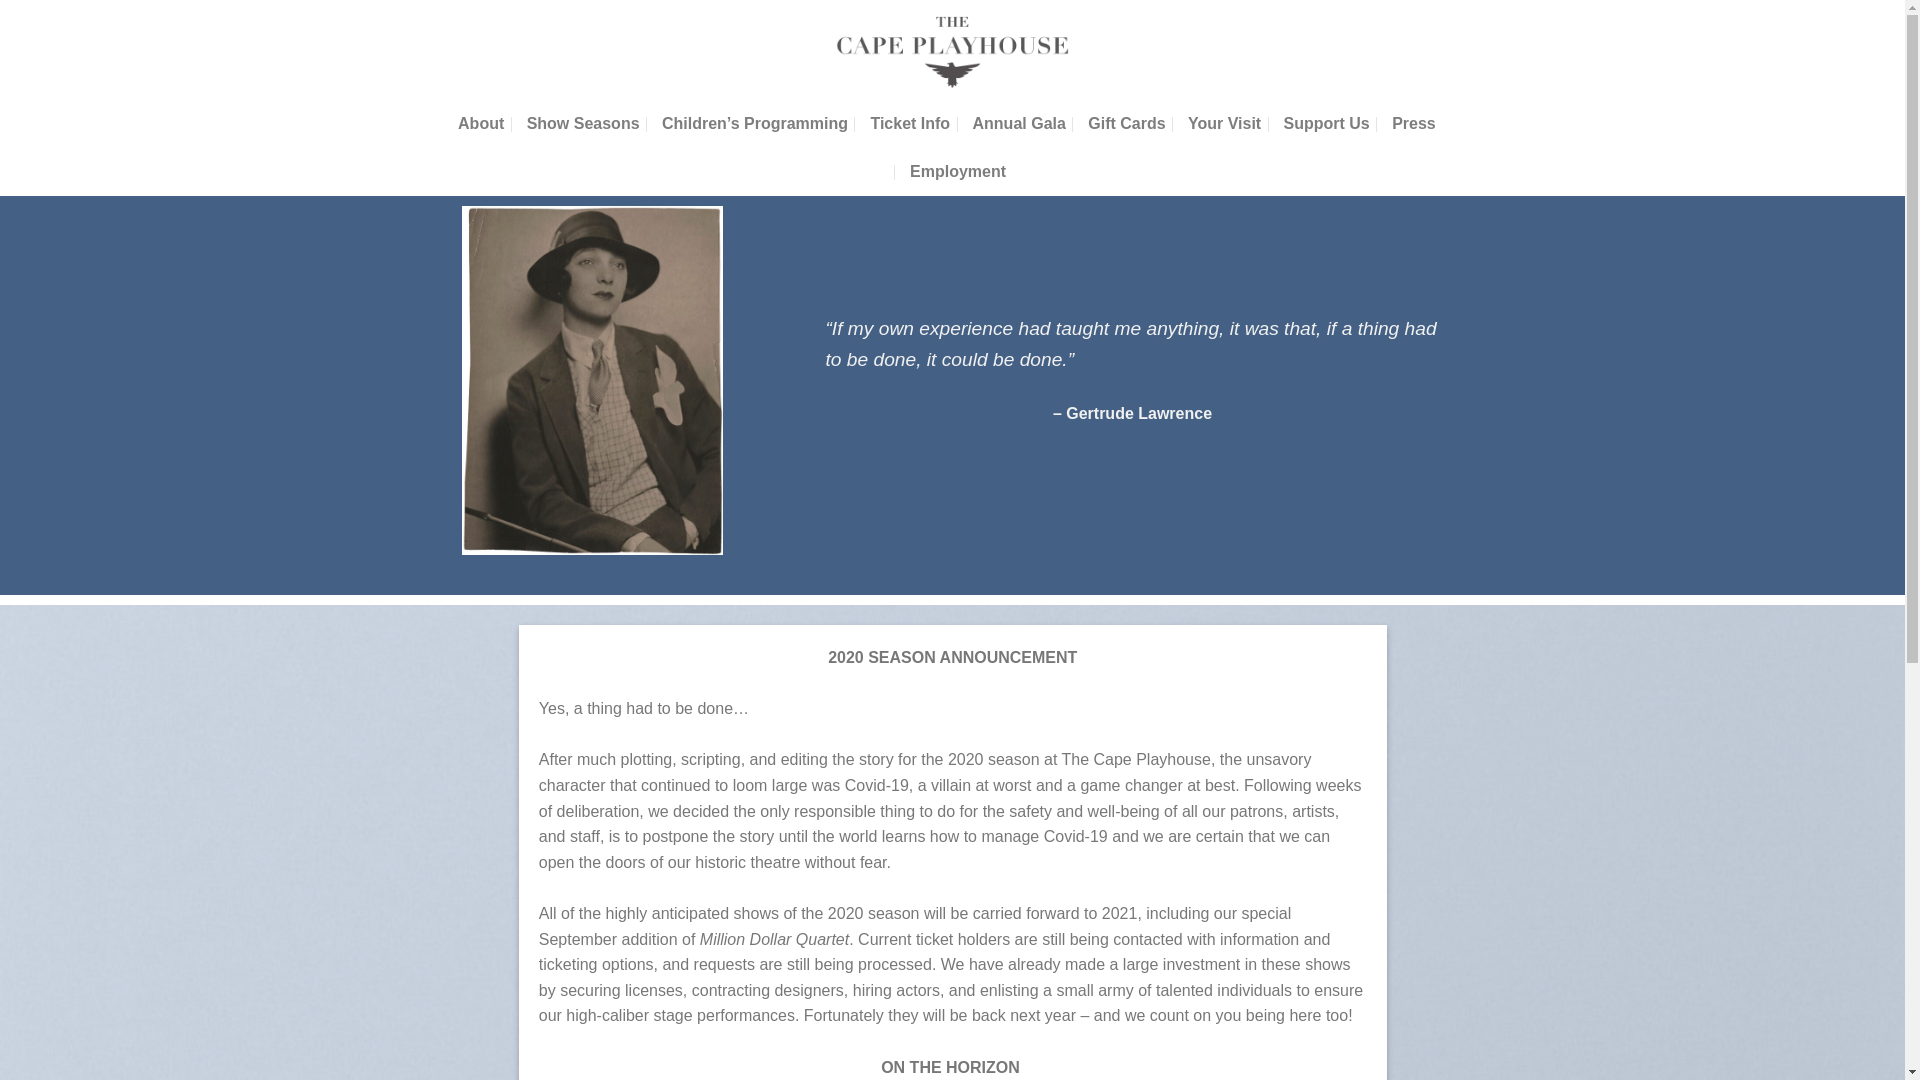  Describe the element at coordinates (480, 124) in the screenshot. I see `About` at that location.